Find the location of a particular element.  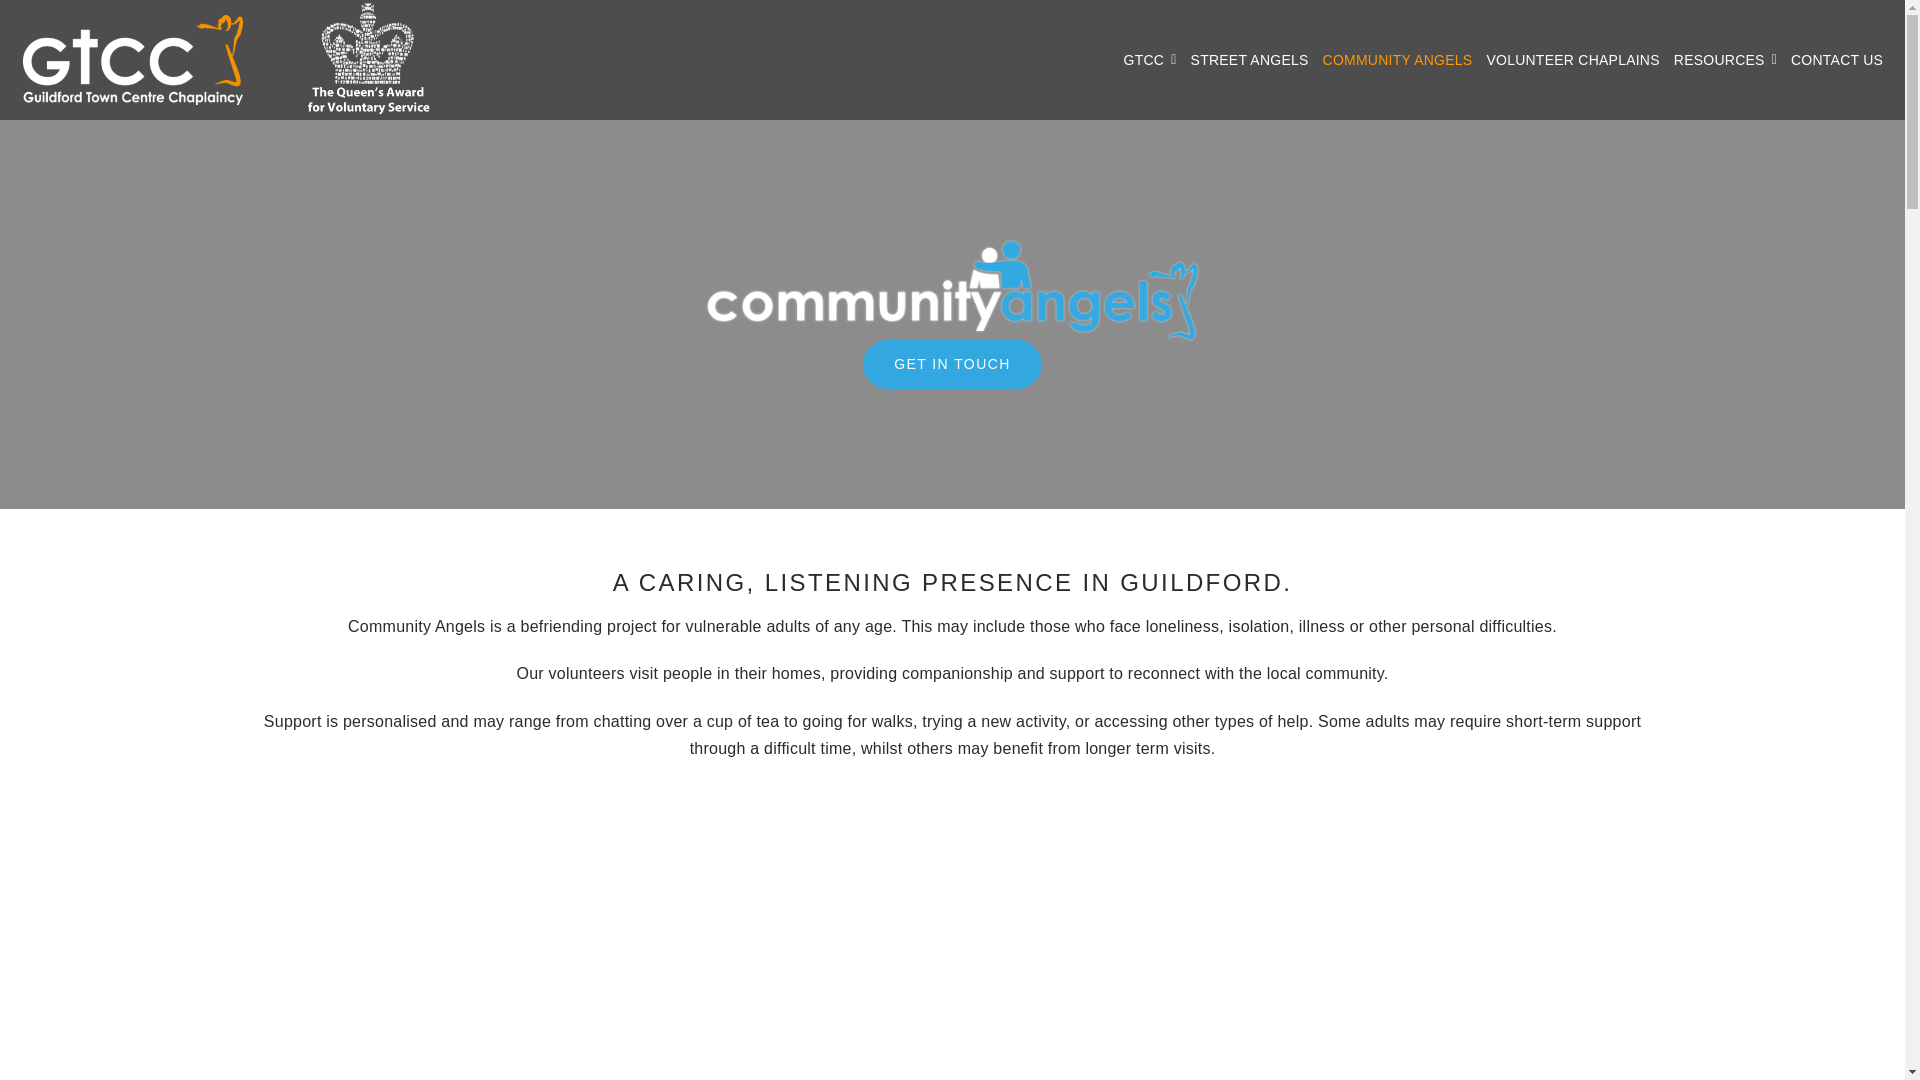

GTCC Community Angels is located at coordinates (952, 290).